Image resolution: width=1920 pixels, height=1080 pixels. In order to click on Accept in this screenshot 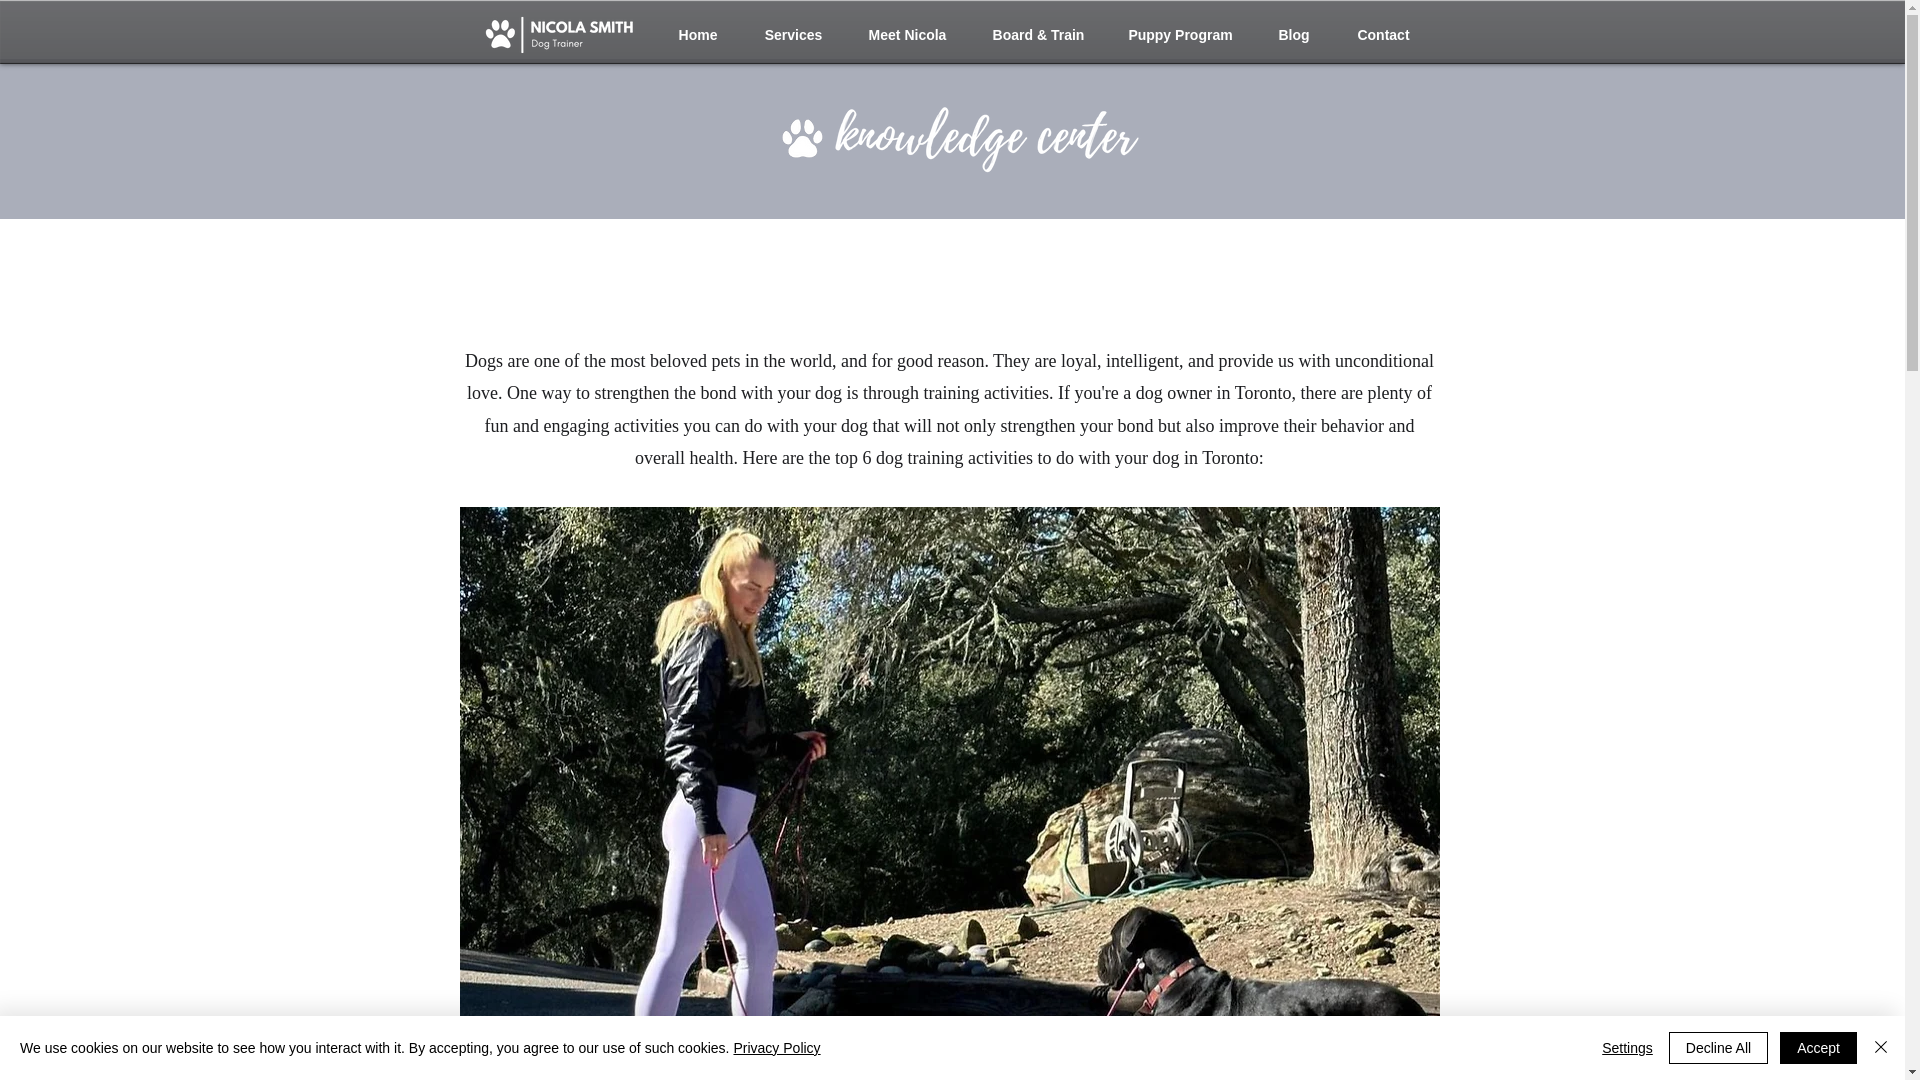, I will do `click(1818, 1048)`.